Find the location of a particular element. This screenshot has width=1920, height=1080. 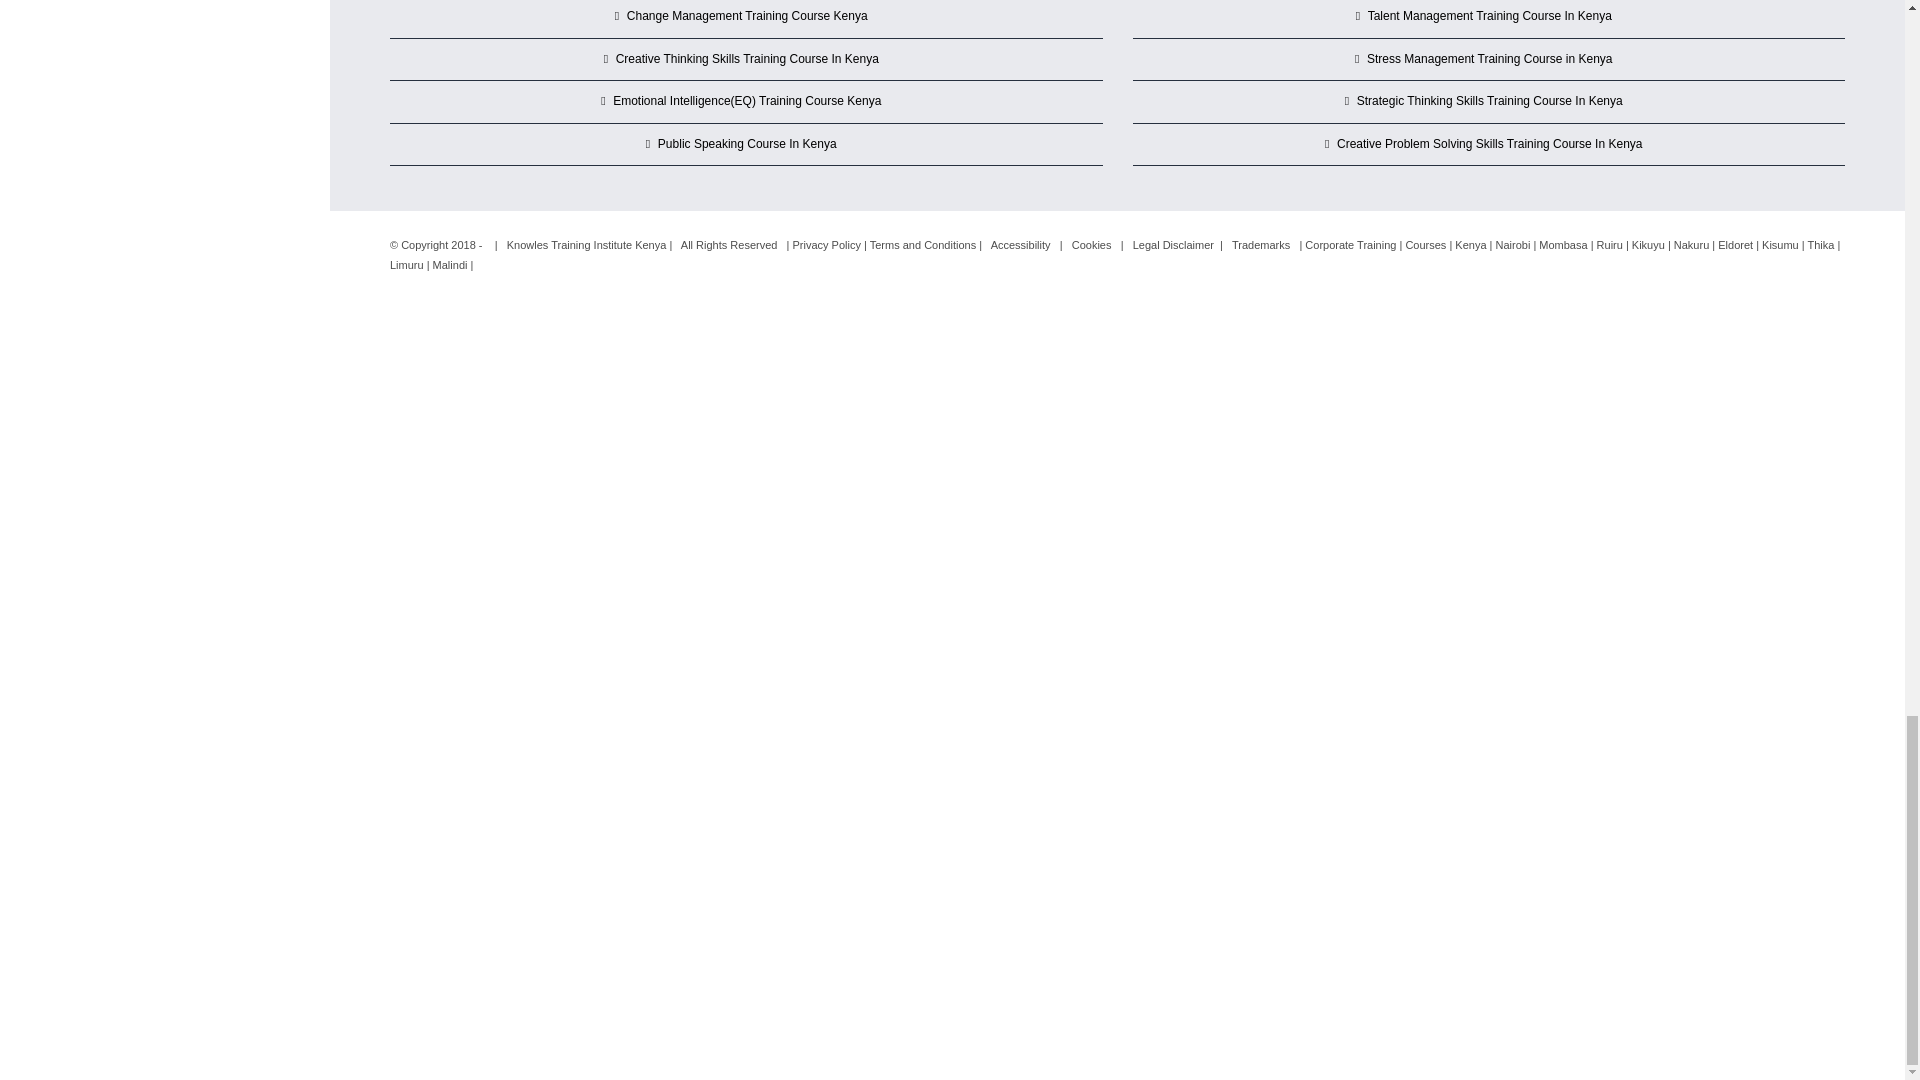

Change Management Training Course Kenya is located at coordinates (746, 17).